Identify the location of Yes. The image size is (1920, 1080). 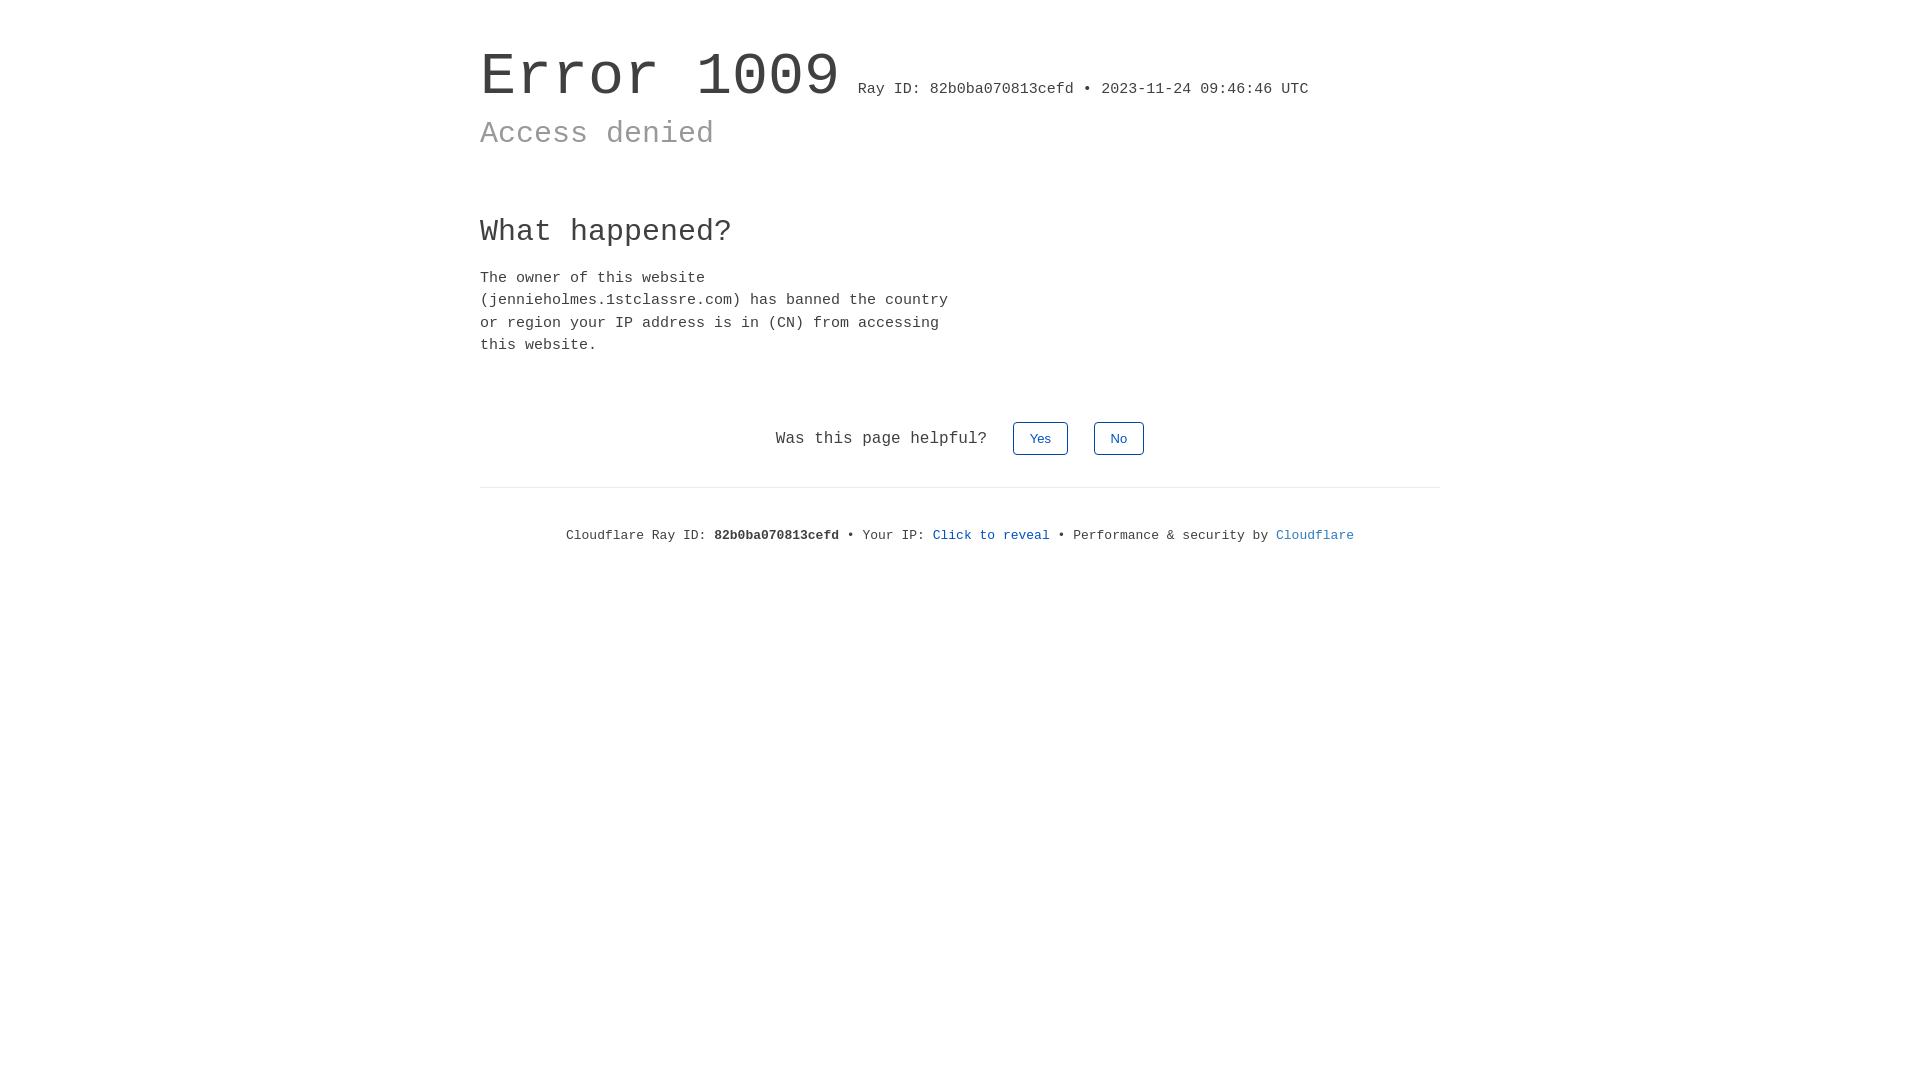
(1040, 438).